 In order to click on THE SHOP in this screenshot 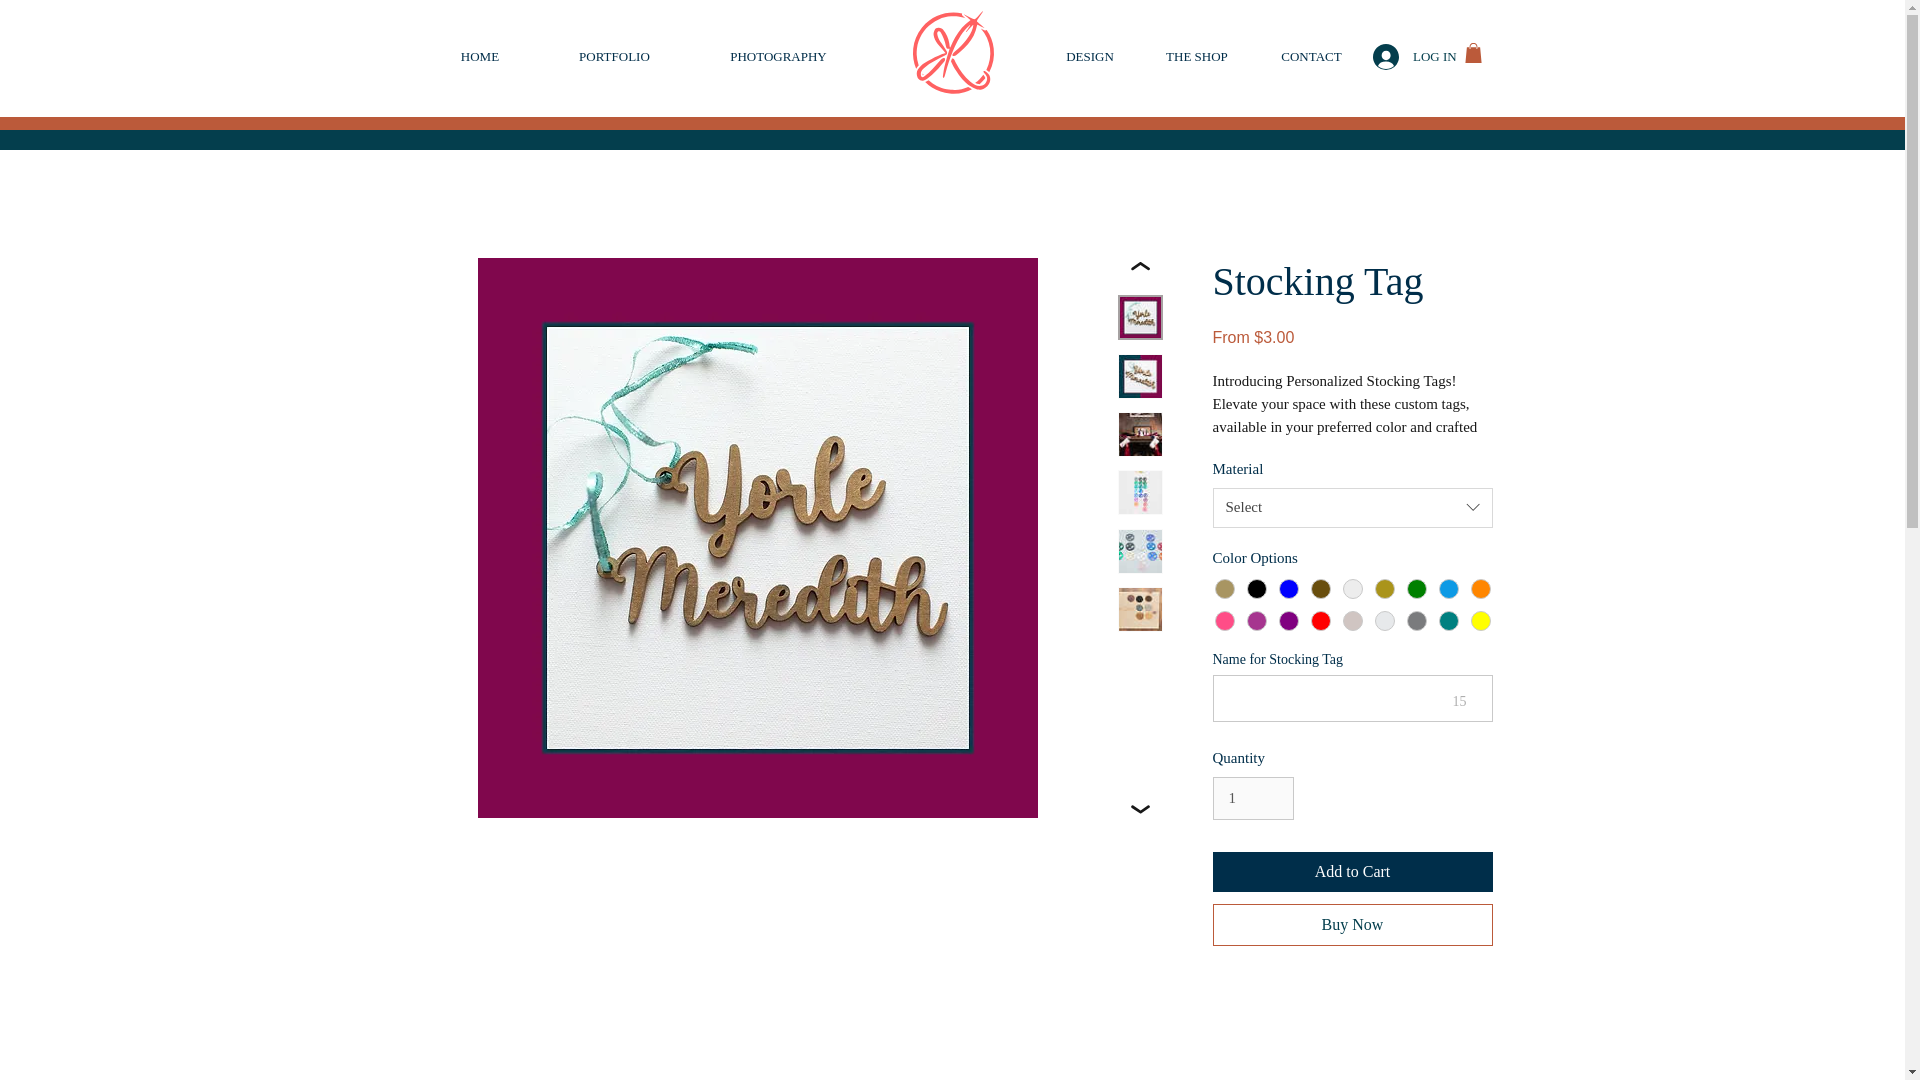, I will do `click(1196, 57)`.